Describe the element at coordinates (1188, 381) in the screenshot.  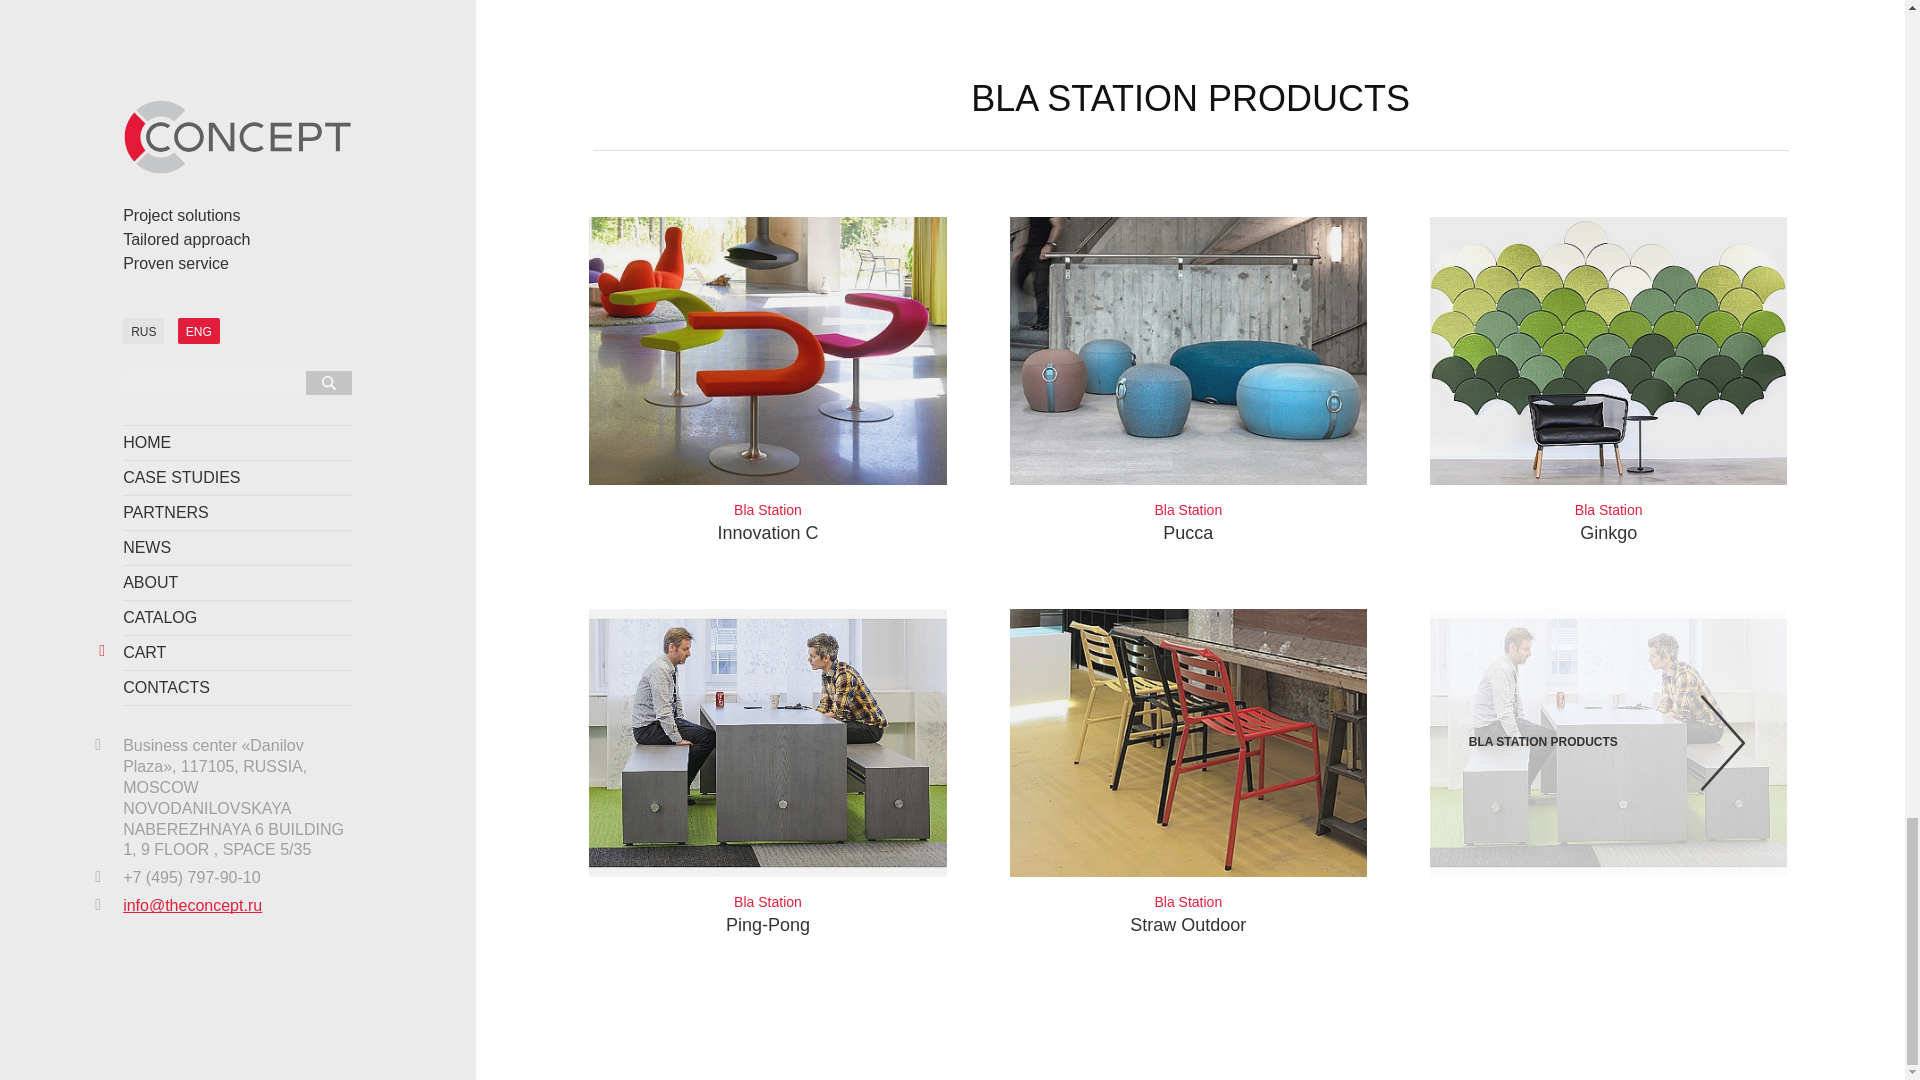
I see `BLA STATION PRODUCTS` at that location.